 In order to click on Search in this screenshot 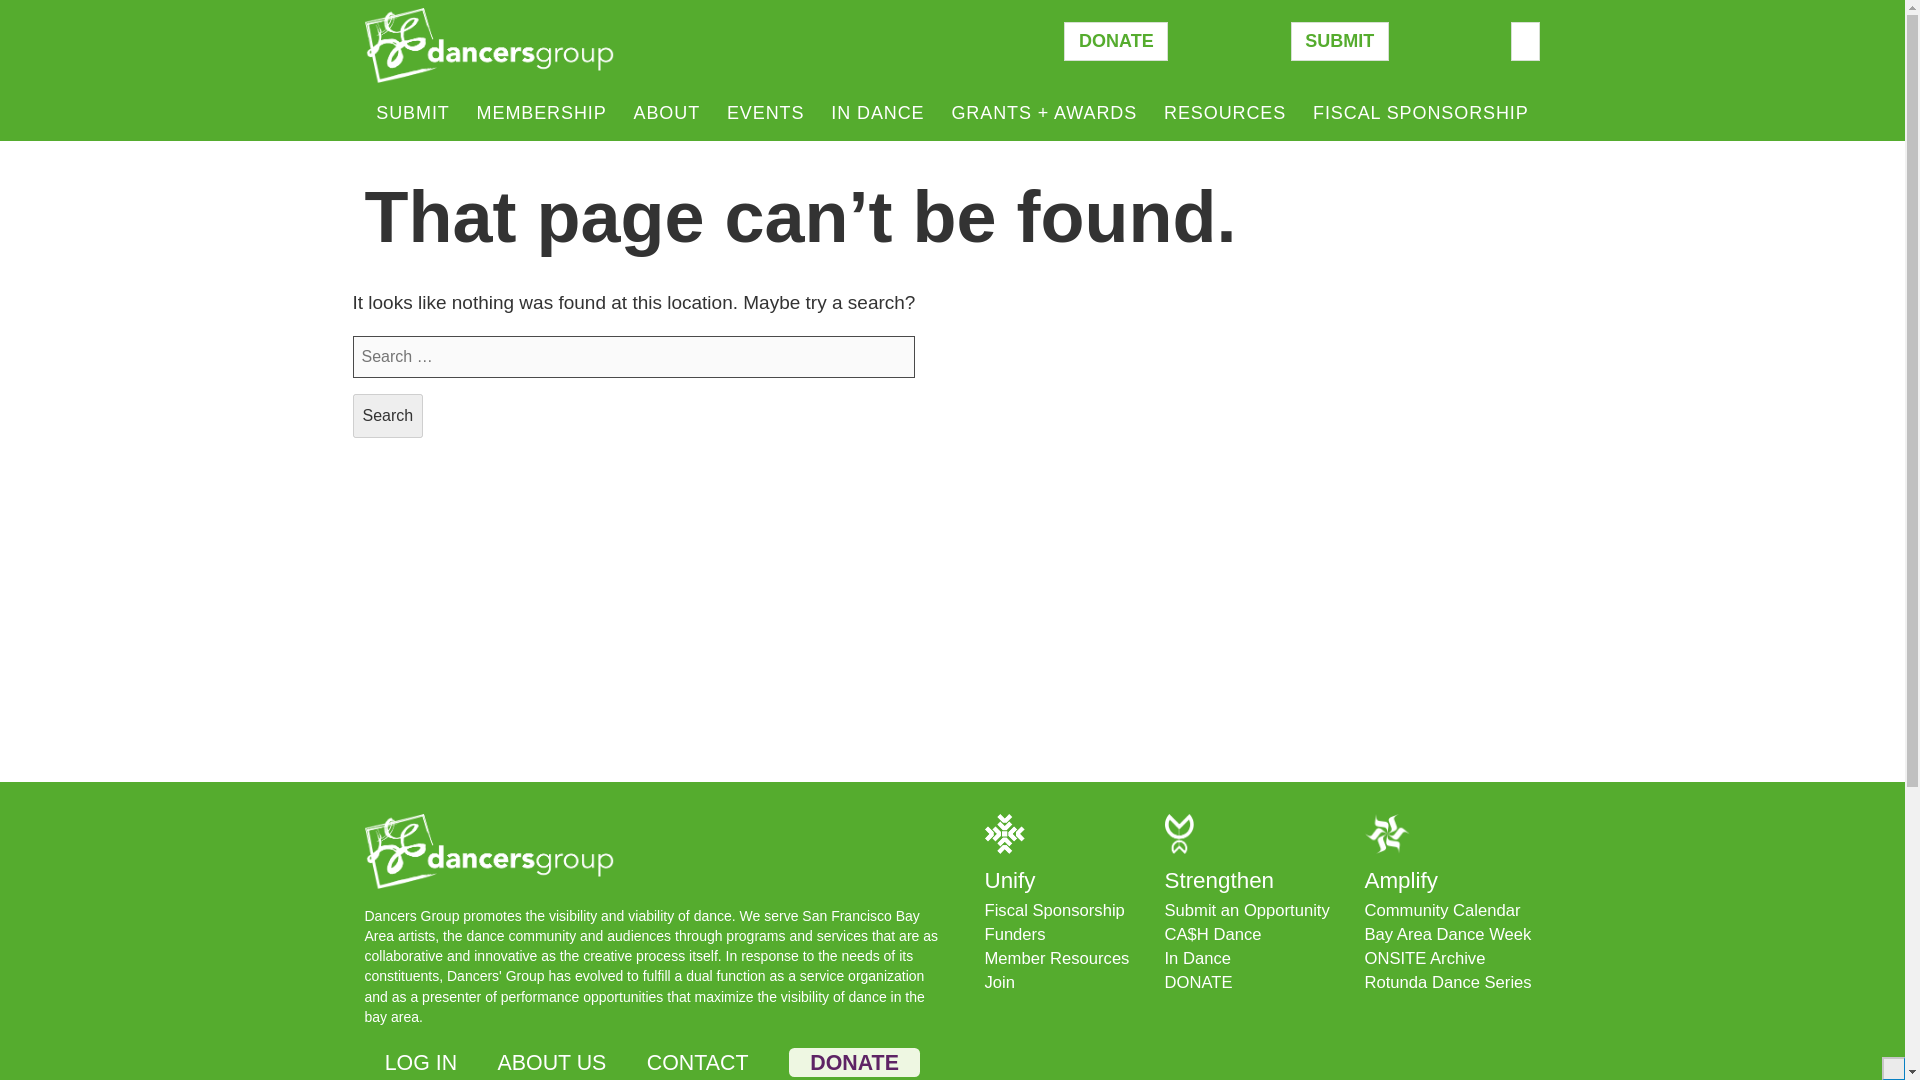, I will do `click(386, 416)`.